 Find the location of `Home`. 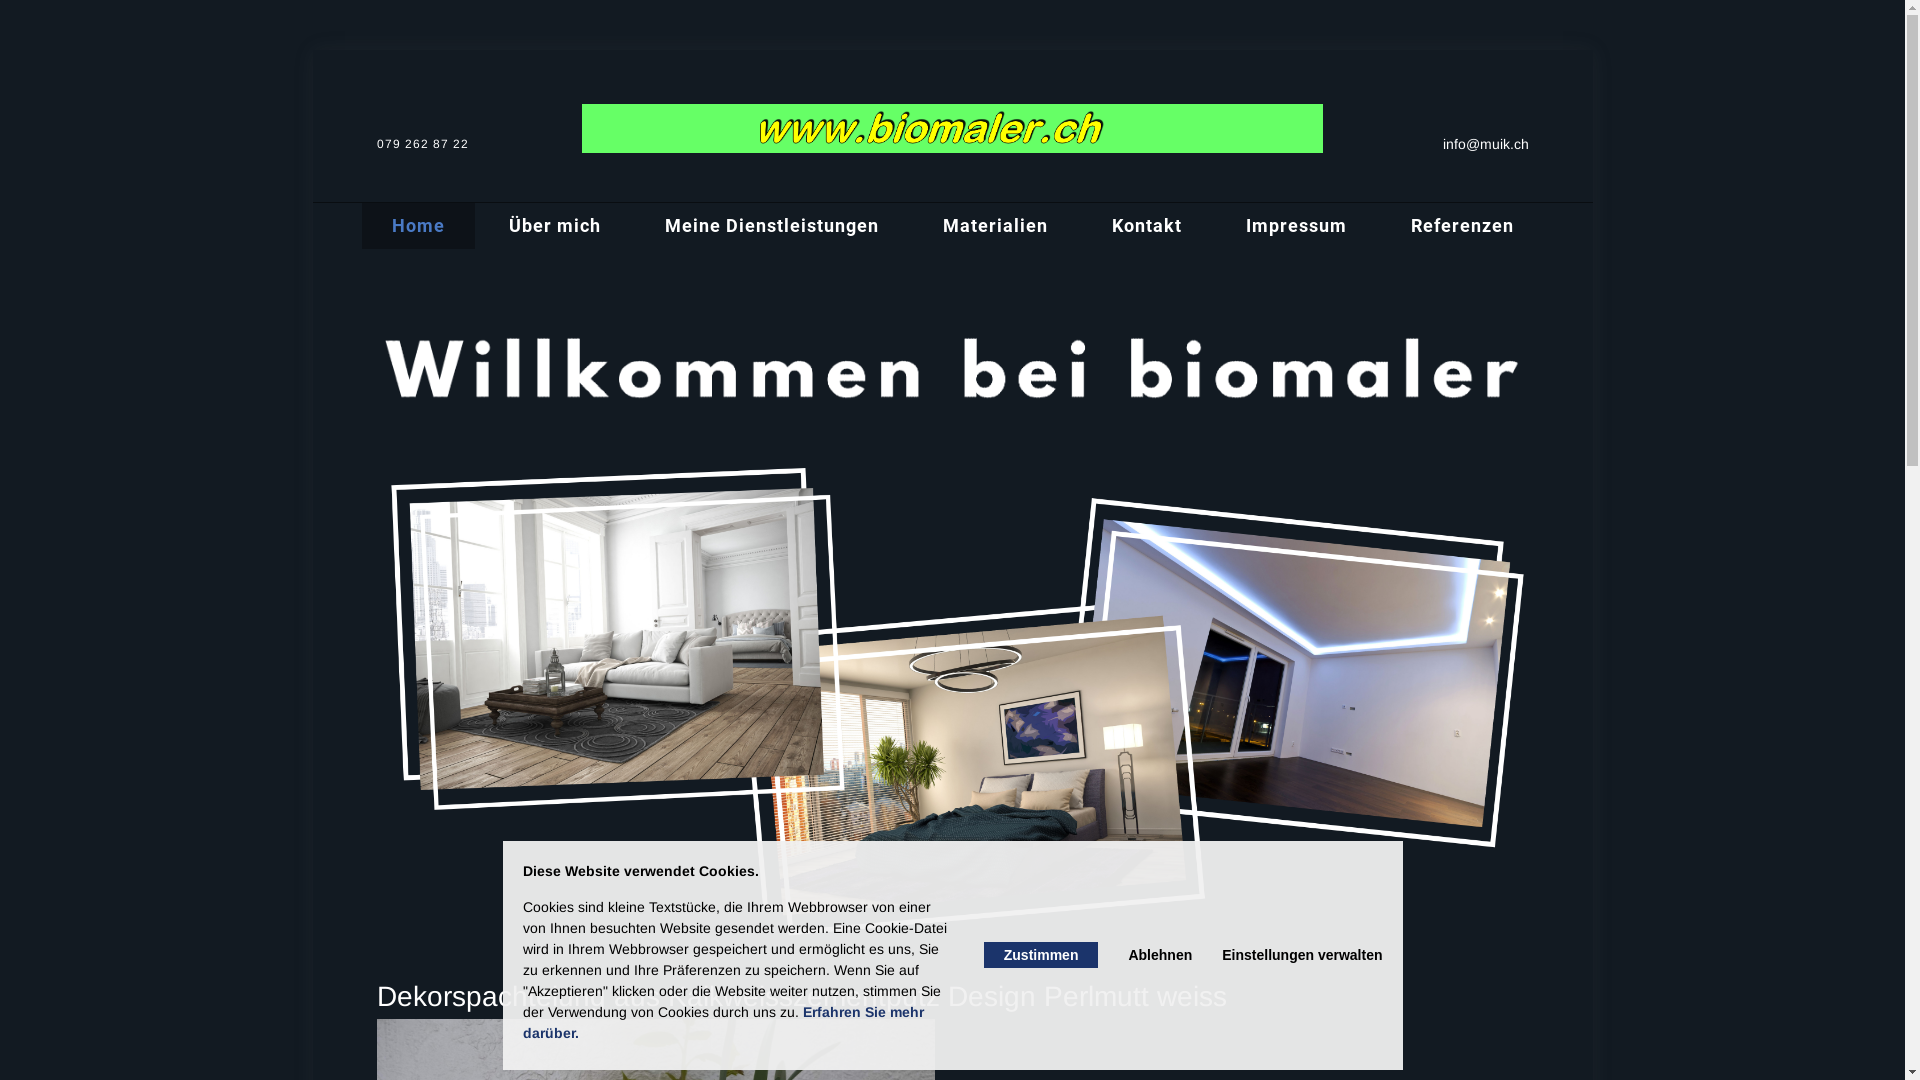

Home is located at coordinates (418, 226).